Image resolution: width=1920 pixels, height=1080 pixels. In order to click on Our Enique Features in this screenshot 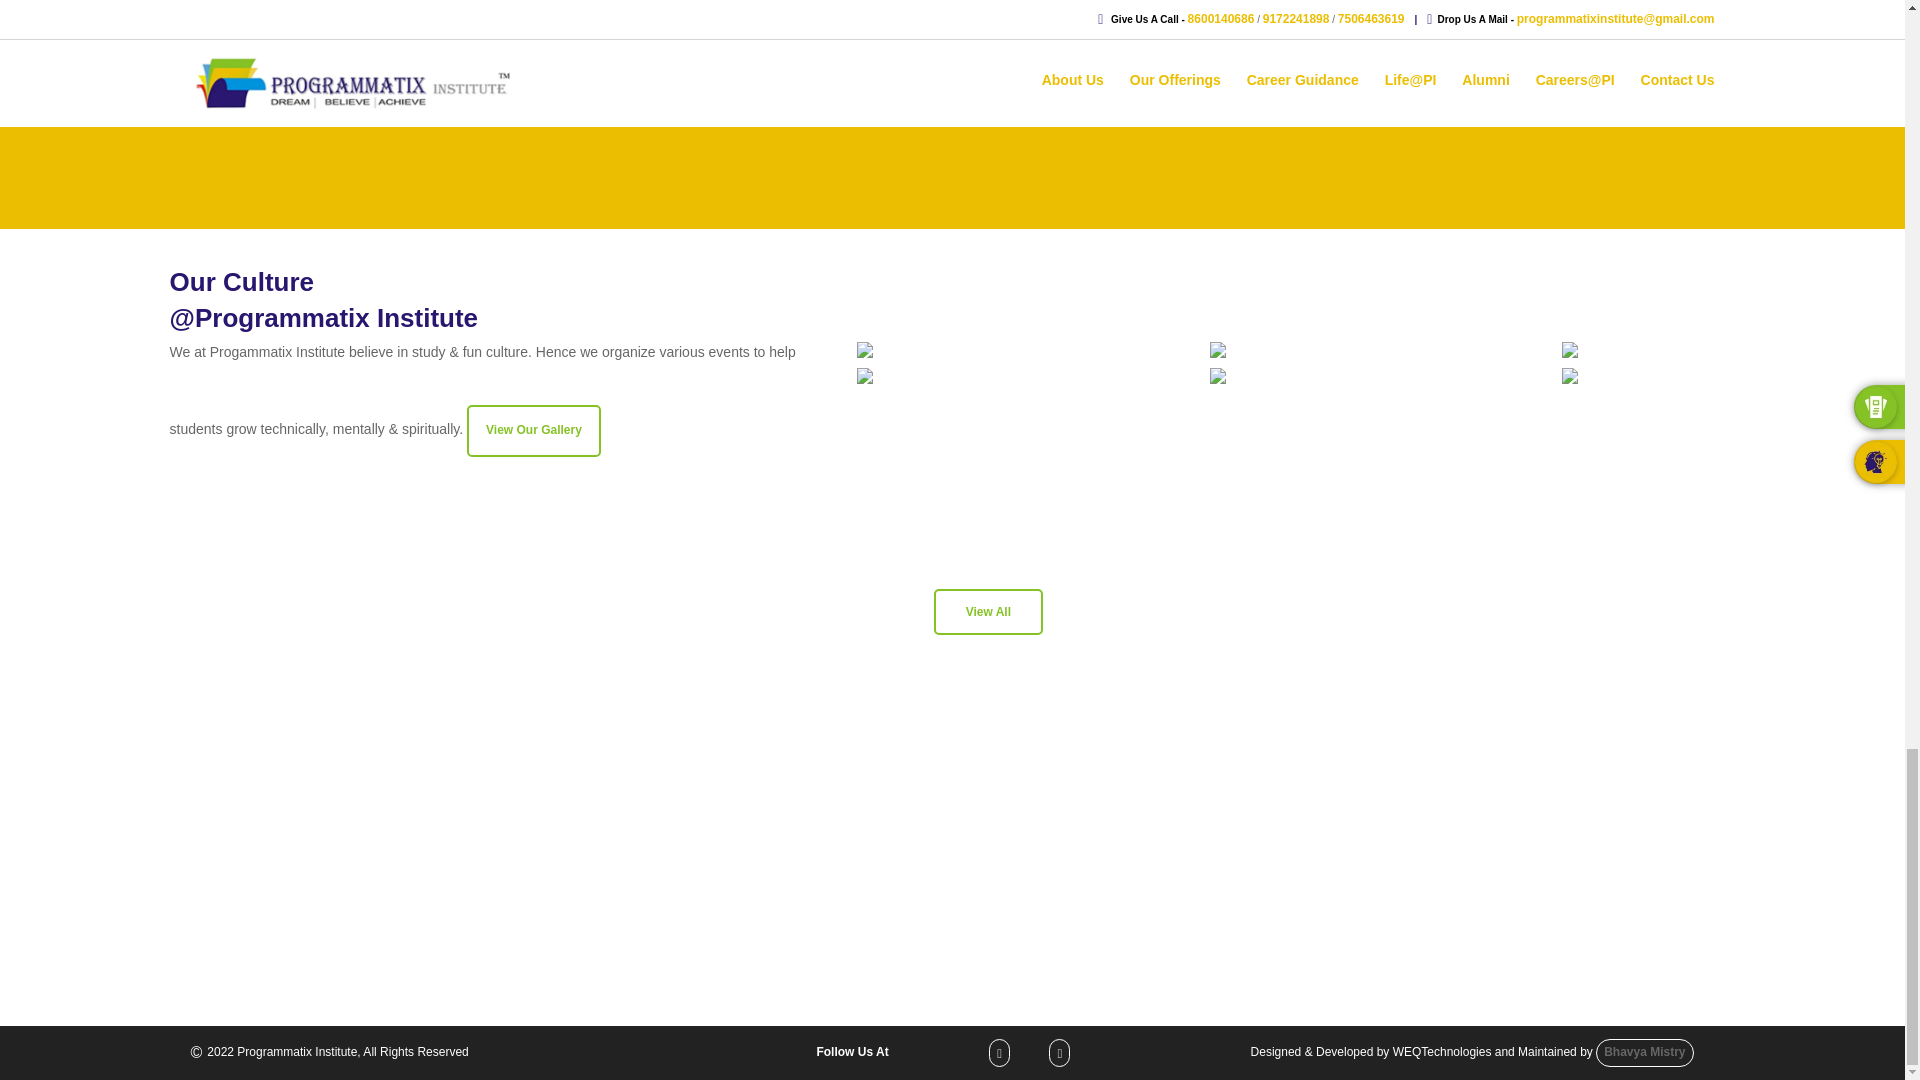, I will do `click(327, 894)`.